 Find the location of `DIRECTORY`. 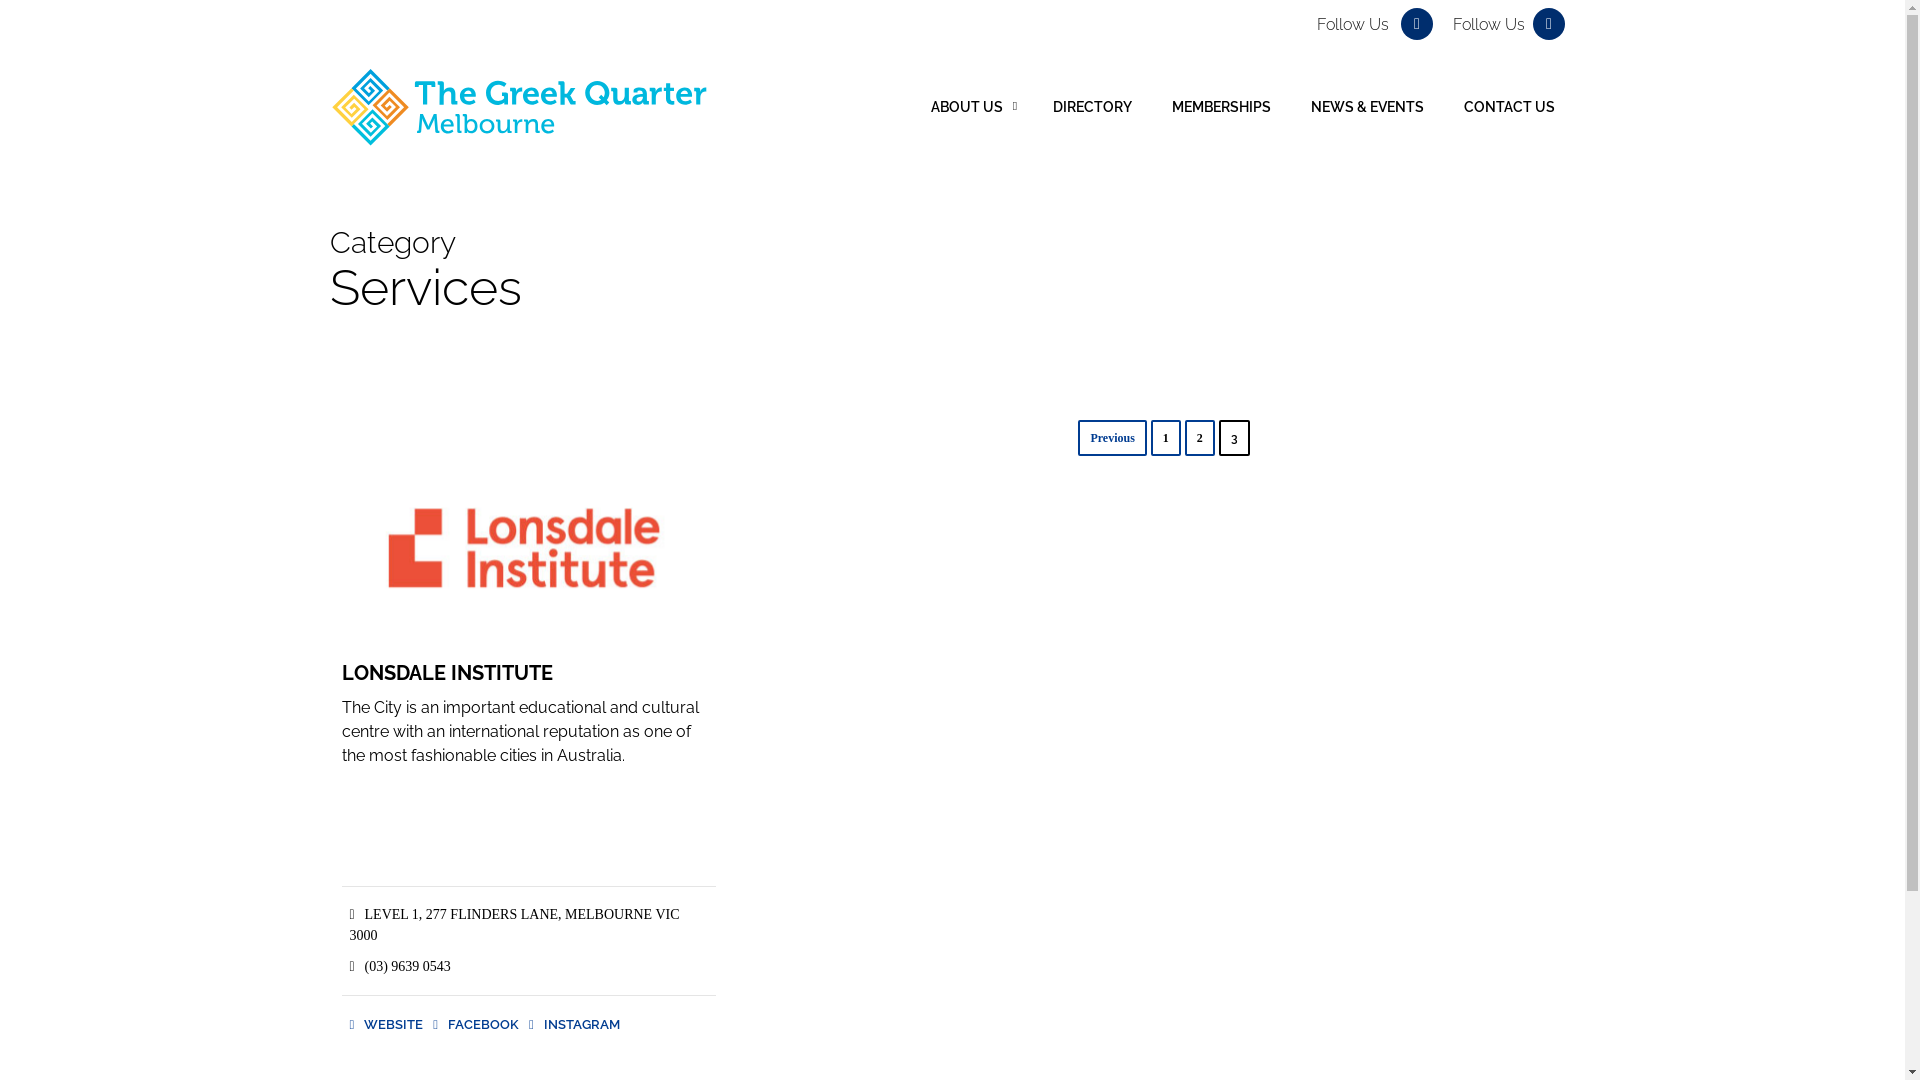

DIRECTORY is located at coordinates (1092, 107).